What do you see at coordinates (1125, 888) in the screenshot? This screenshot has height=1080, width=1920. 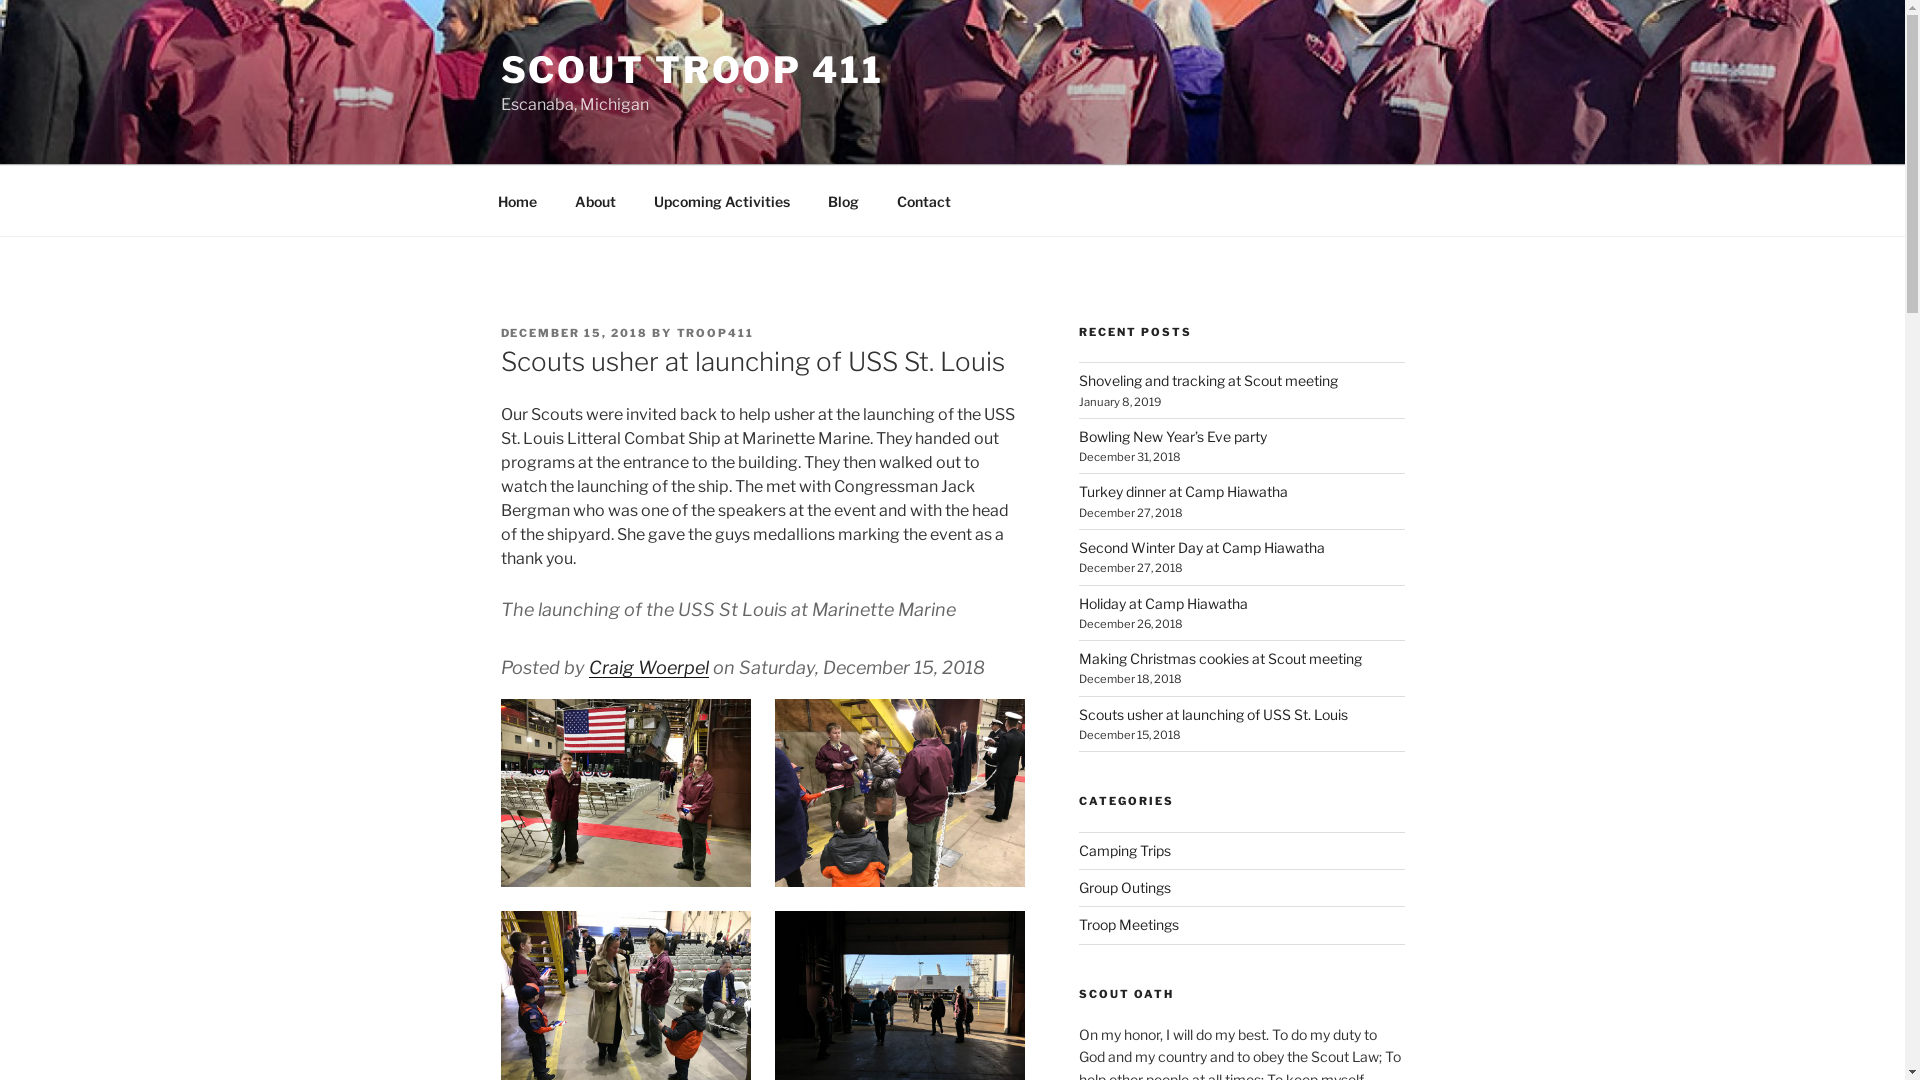 I see `Group Outings` at bounding box center [1125, 888].